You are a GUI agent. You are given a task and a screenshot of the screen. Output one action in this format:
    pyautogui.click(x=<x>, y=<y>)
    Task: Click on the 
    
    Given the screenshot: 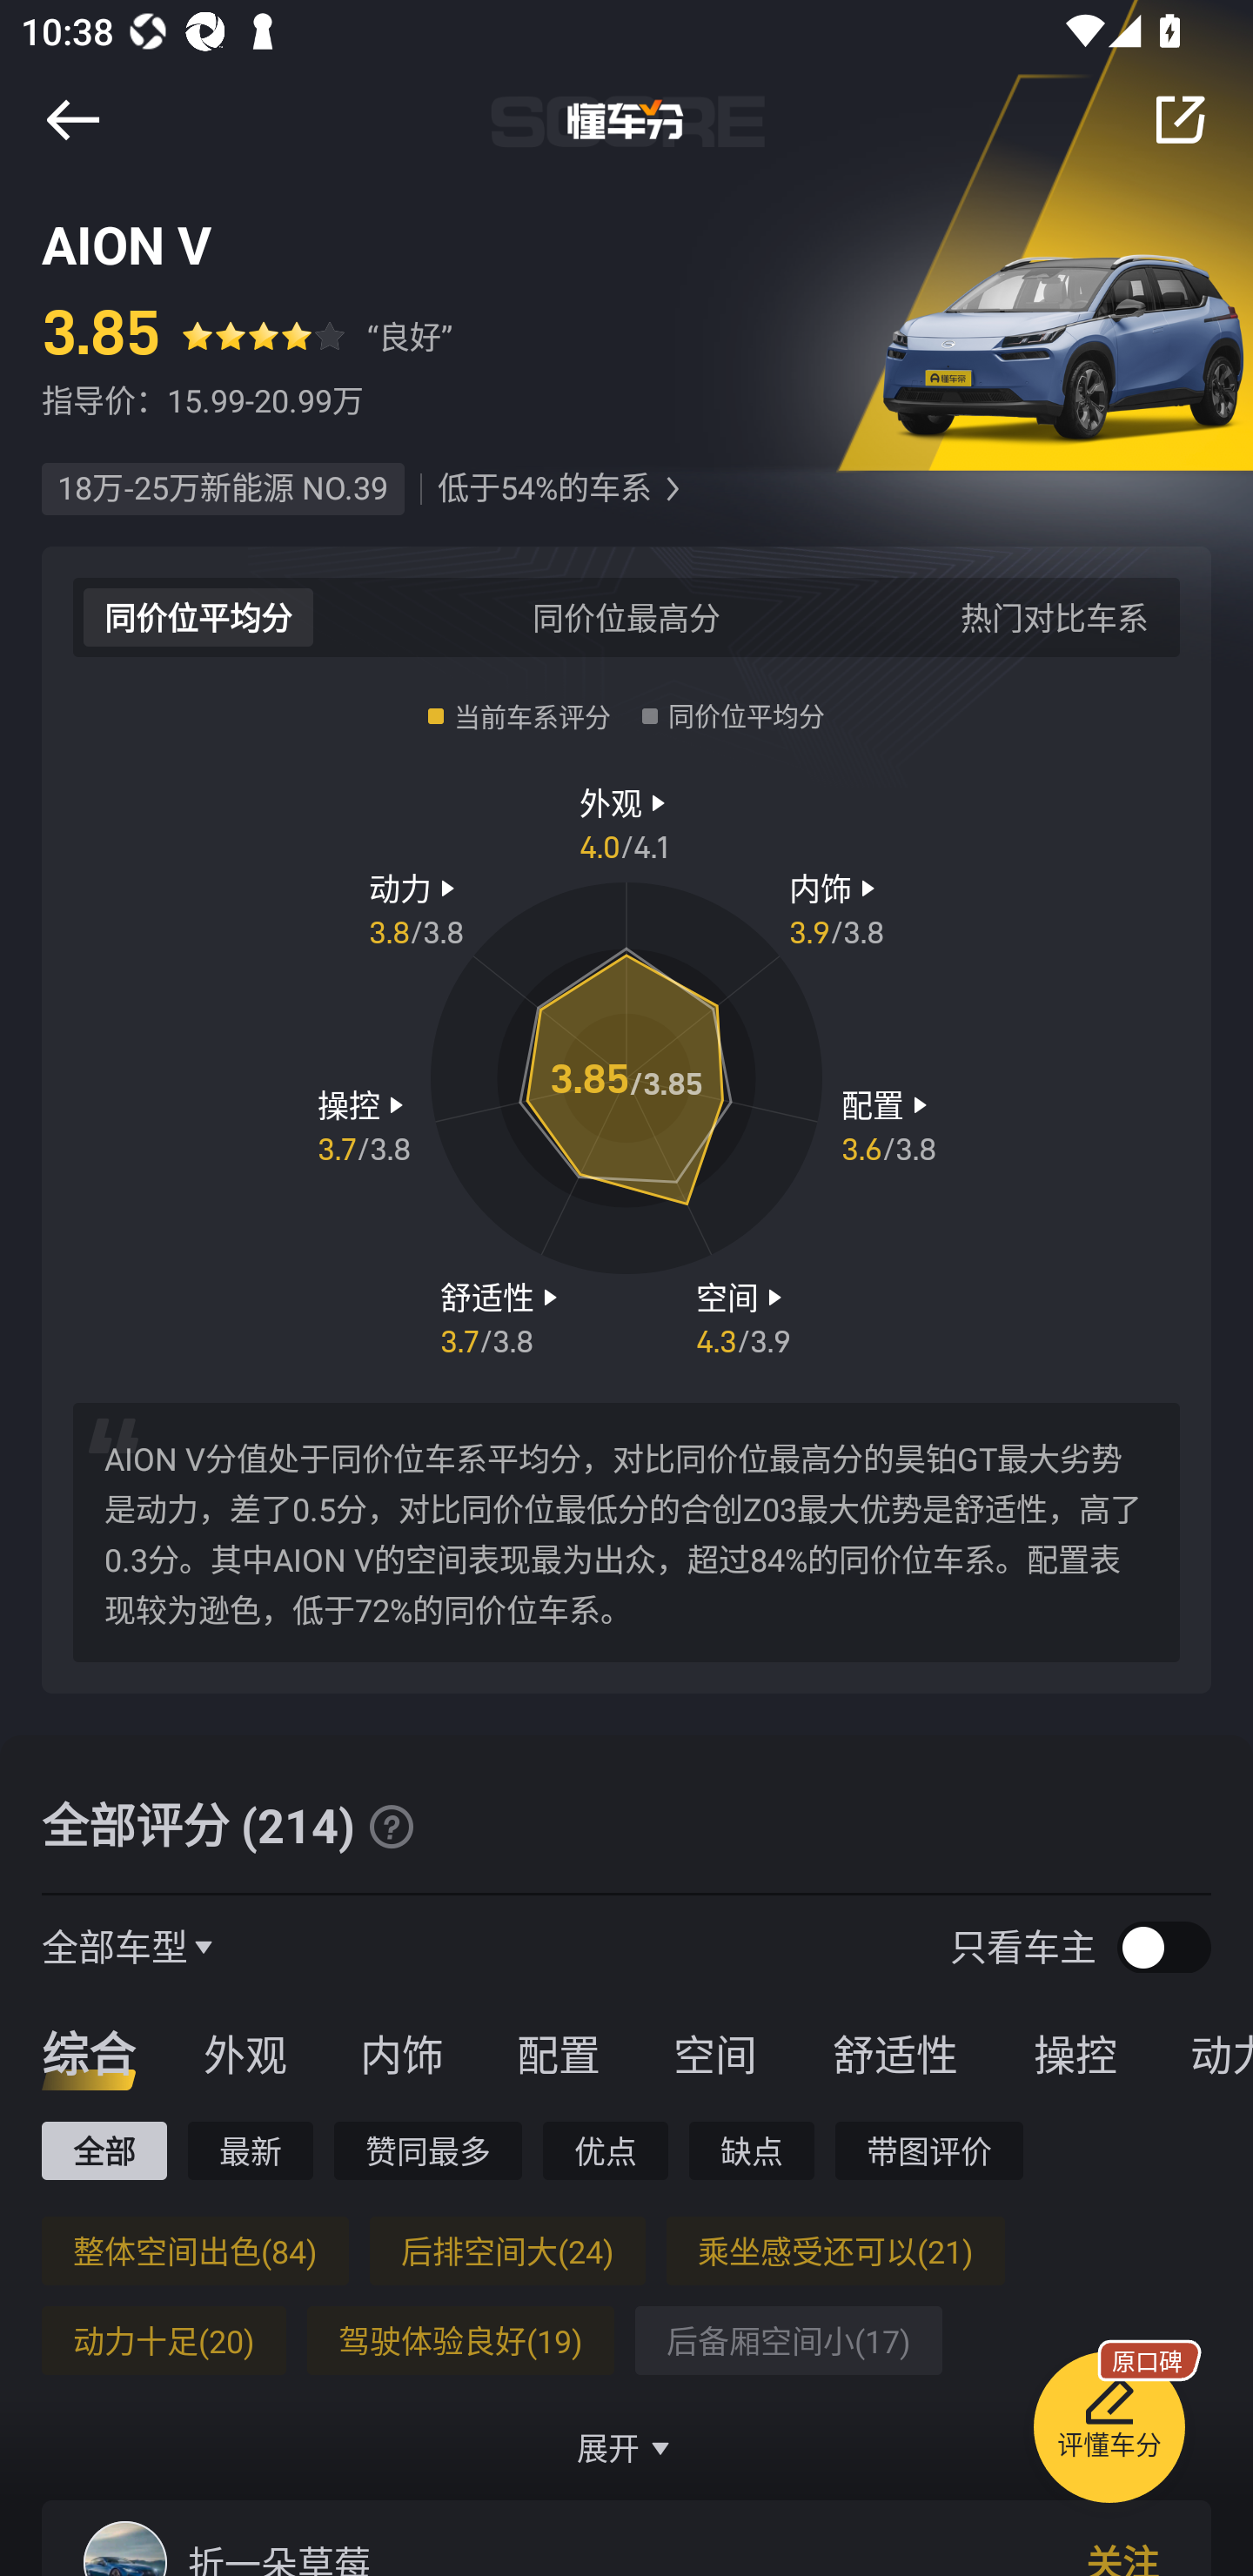 What is the action you would take?
    pyautogui.click(x=72, y=119)
    